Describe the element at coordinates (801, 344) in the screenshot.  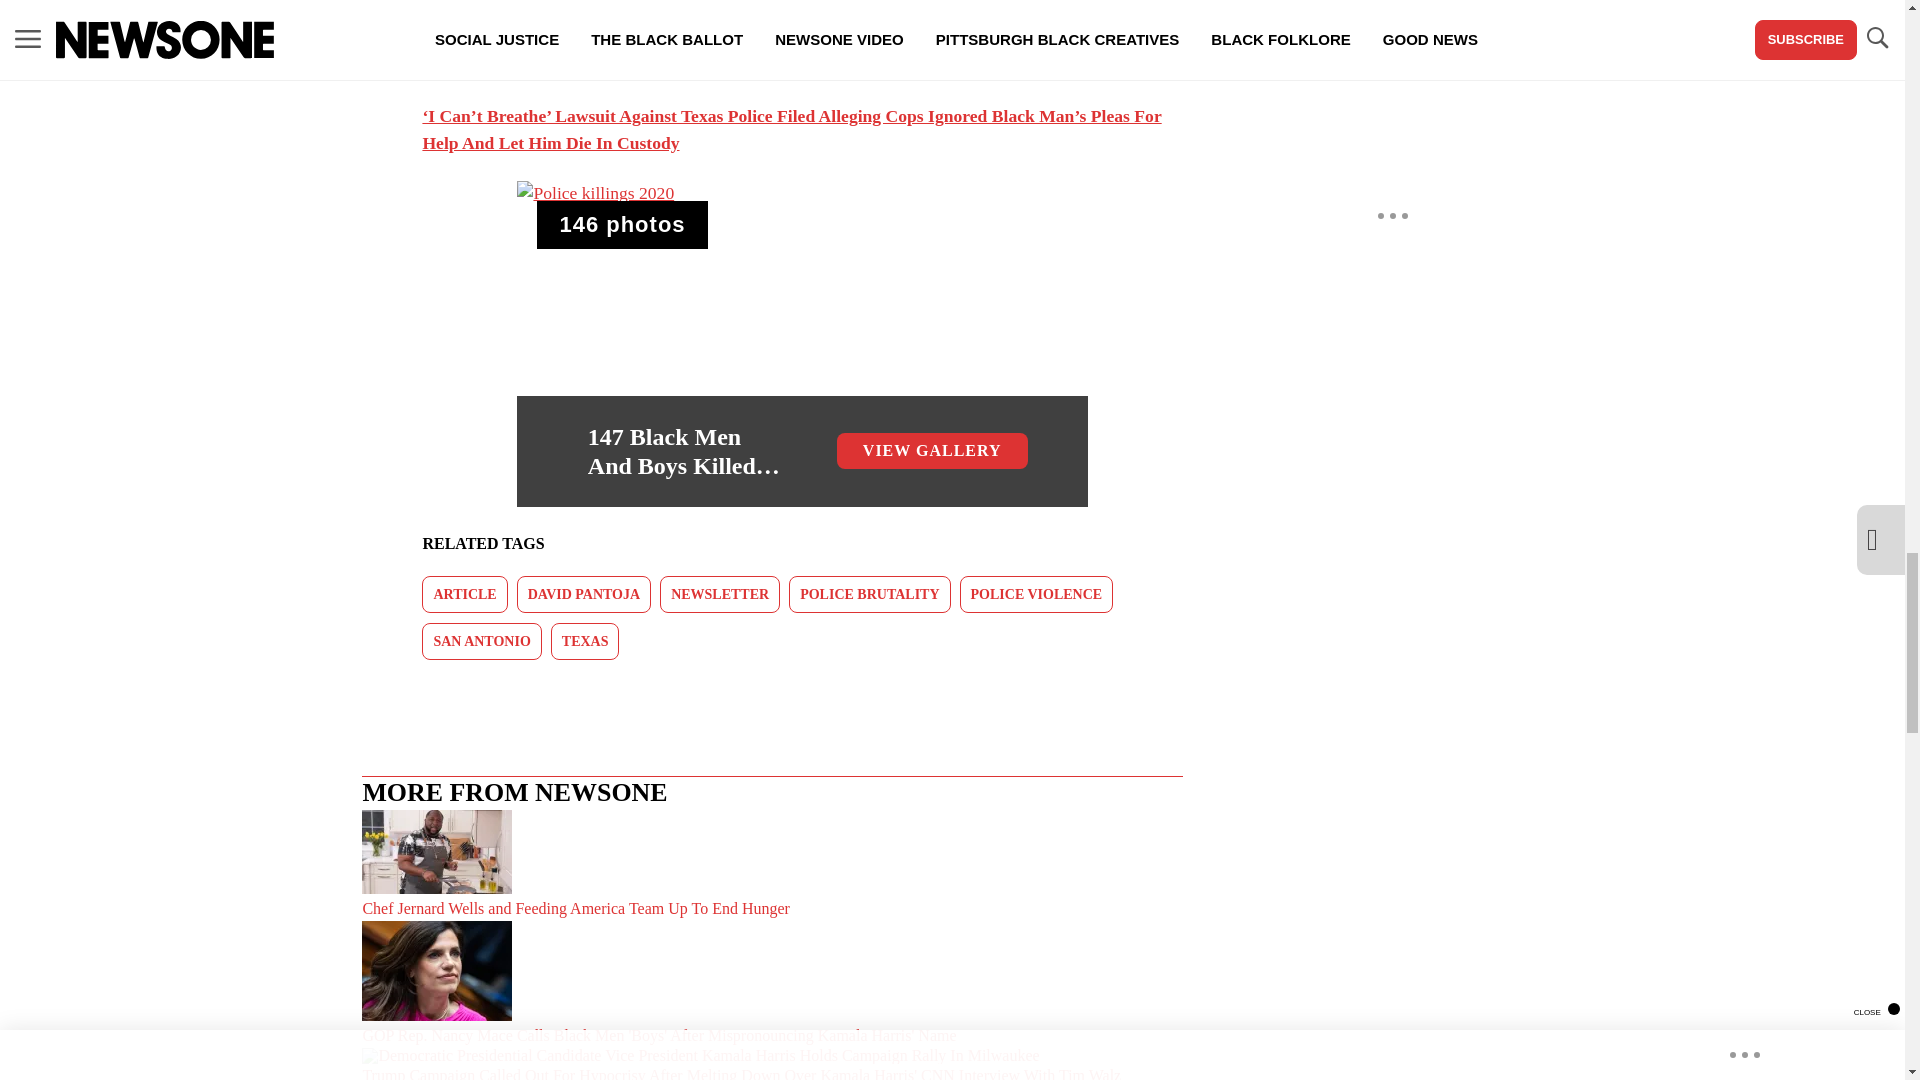
I see `Media Playlist` at that location.